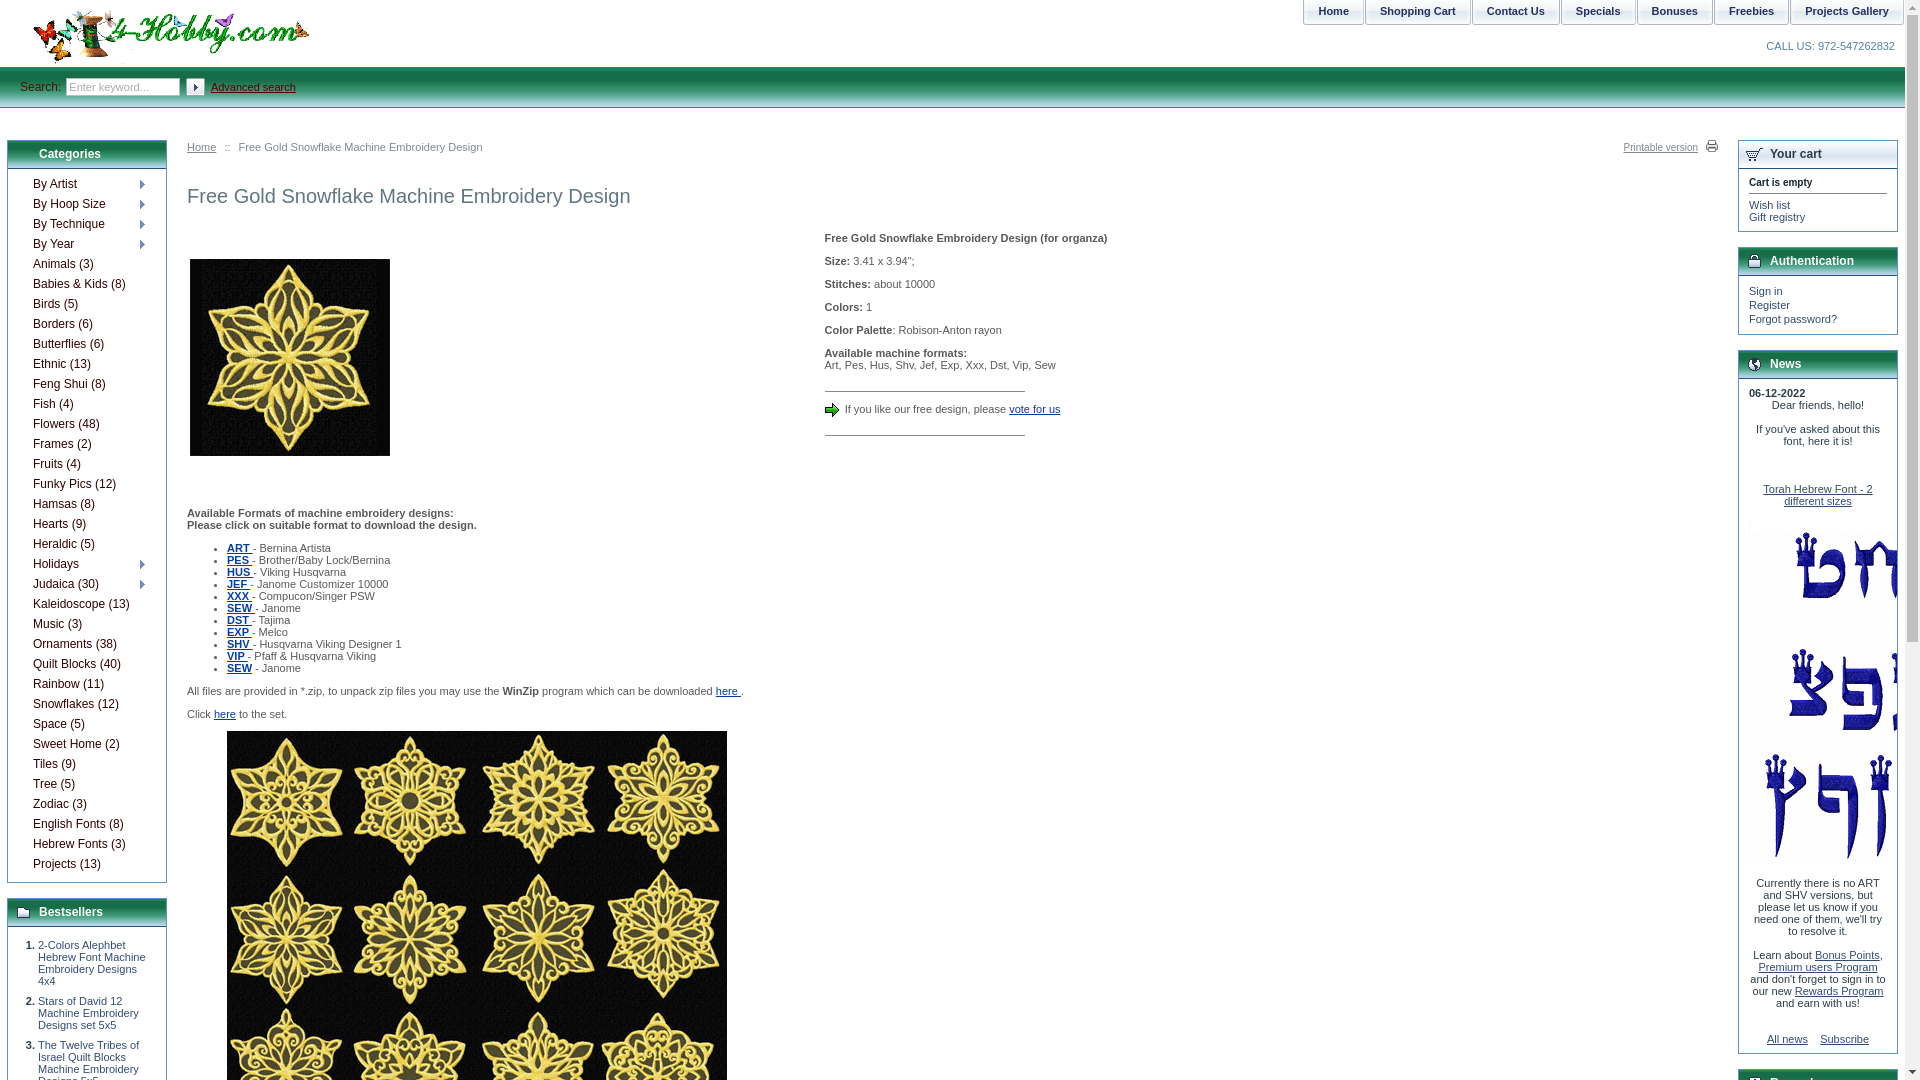 This screenshot has width=1920, height=1080. I want to click on Rewards Program, so click(1840, 991).